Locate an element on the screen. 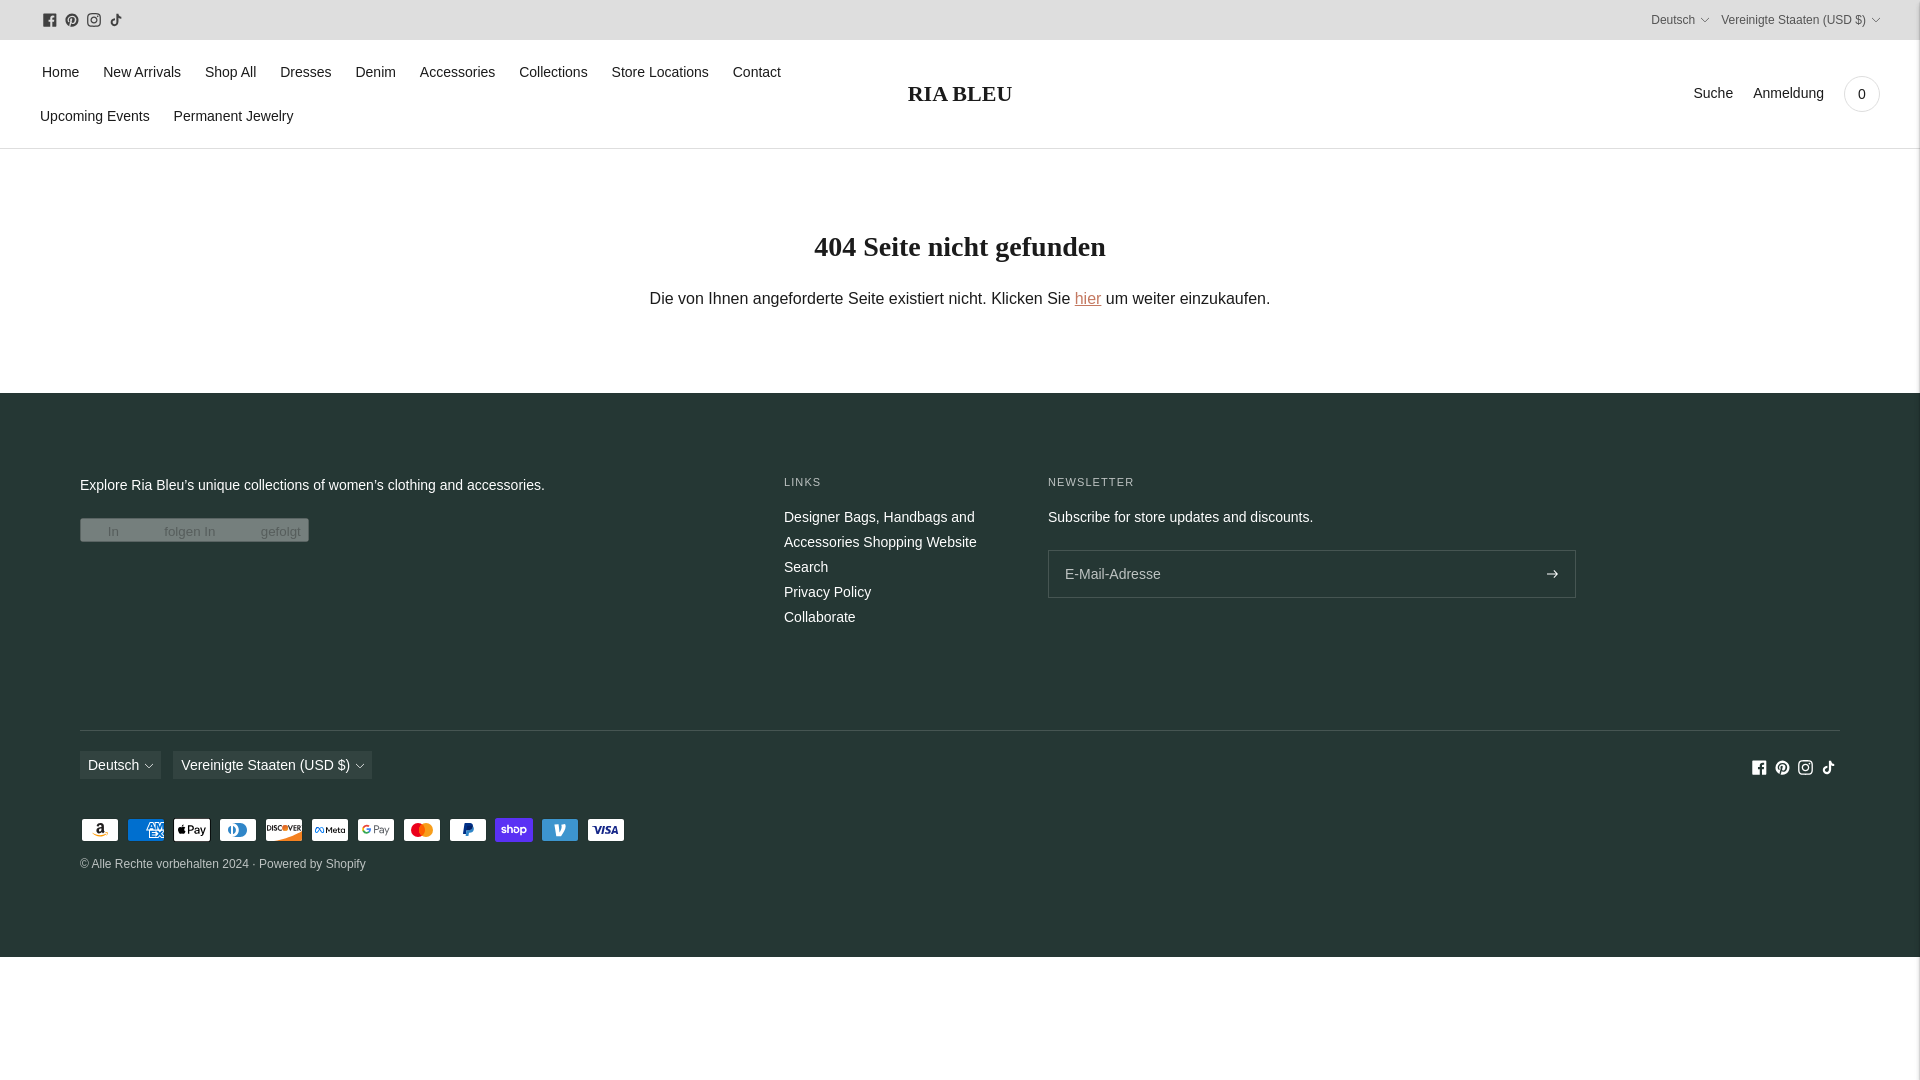 The image size is (1920, 1080). Ria Bleu auf Pinterest is located at coordinates (1782, 770).